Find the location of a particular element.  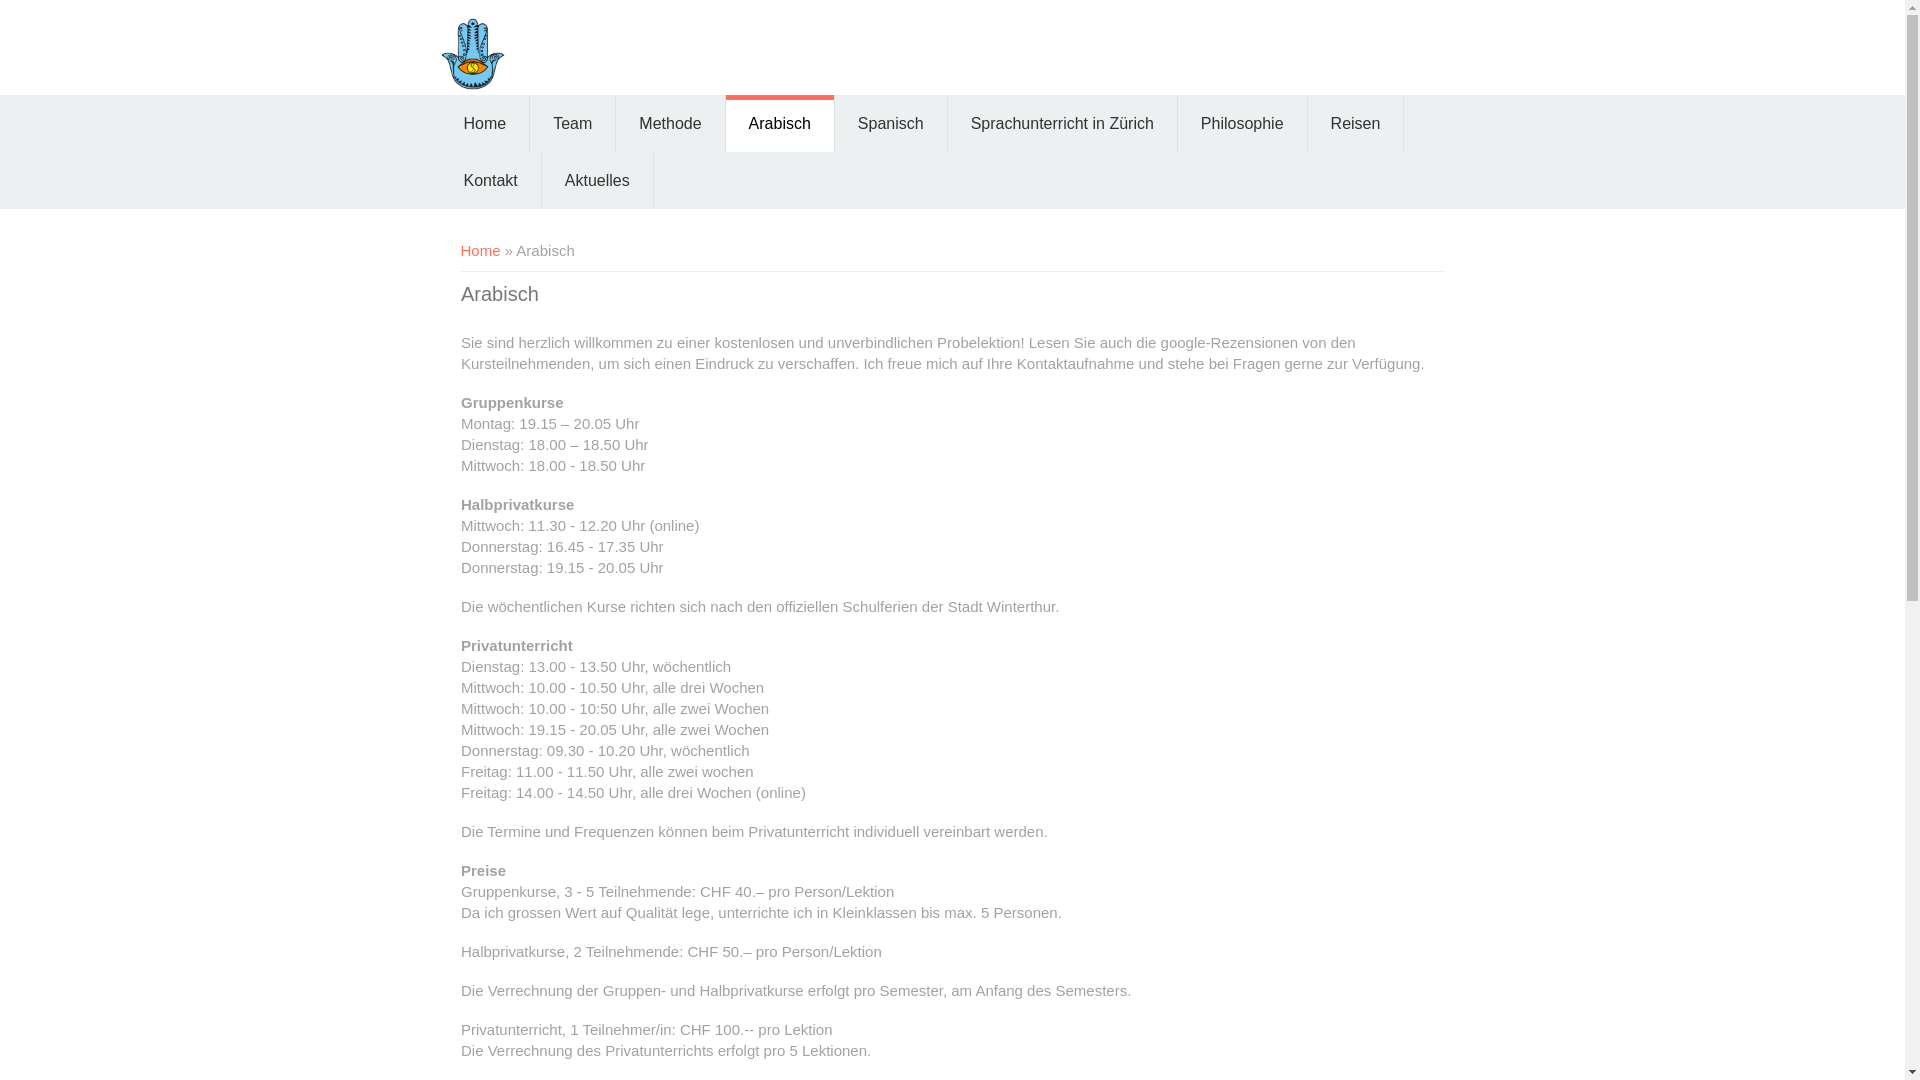

Arabisch is located at coordinates (780, 124).